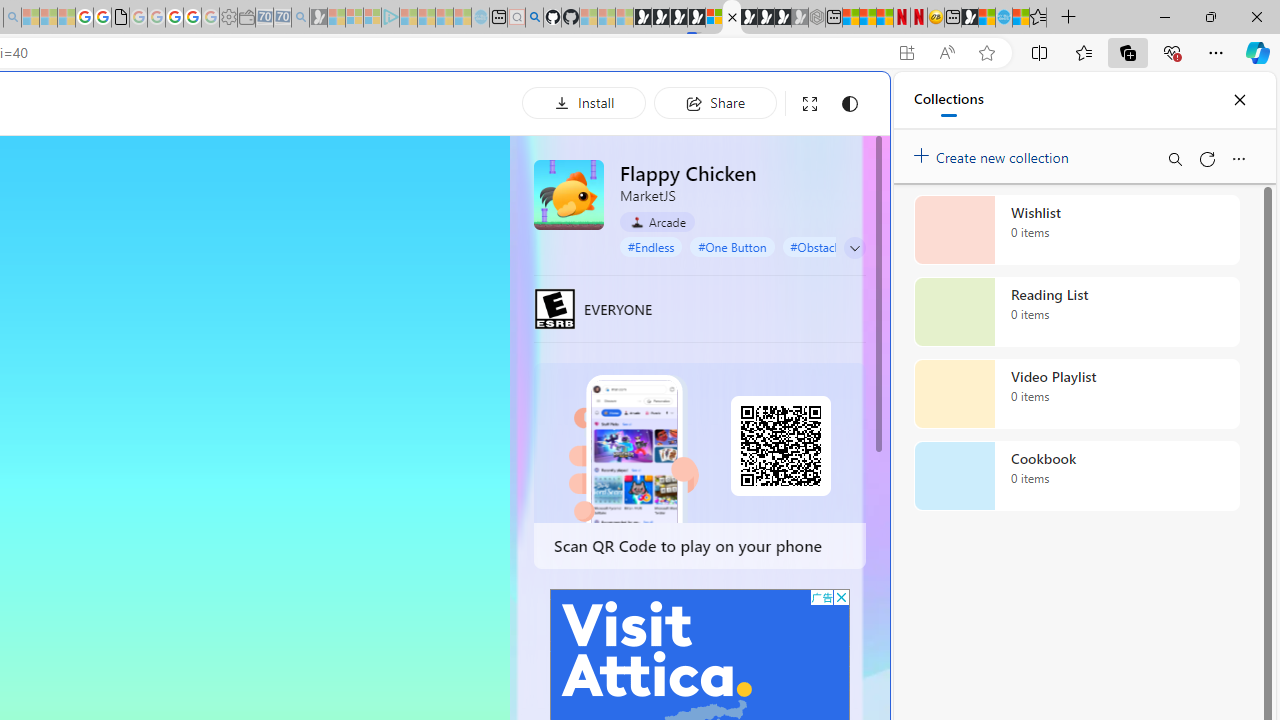 The width and height of the screenshot is (1280, 720). Describe the element at coordinates (1238, 158) in the screenshot. I see `More options menu` at that location.